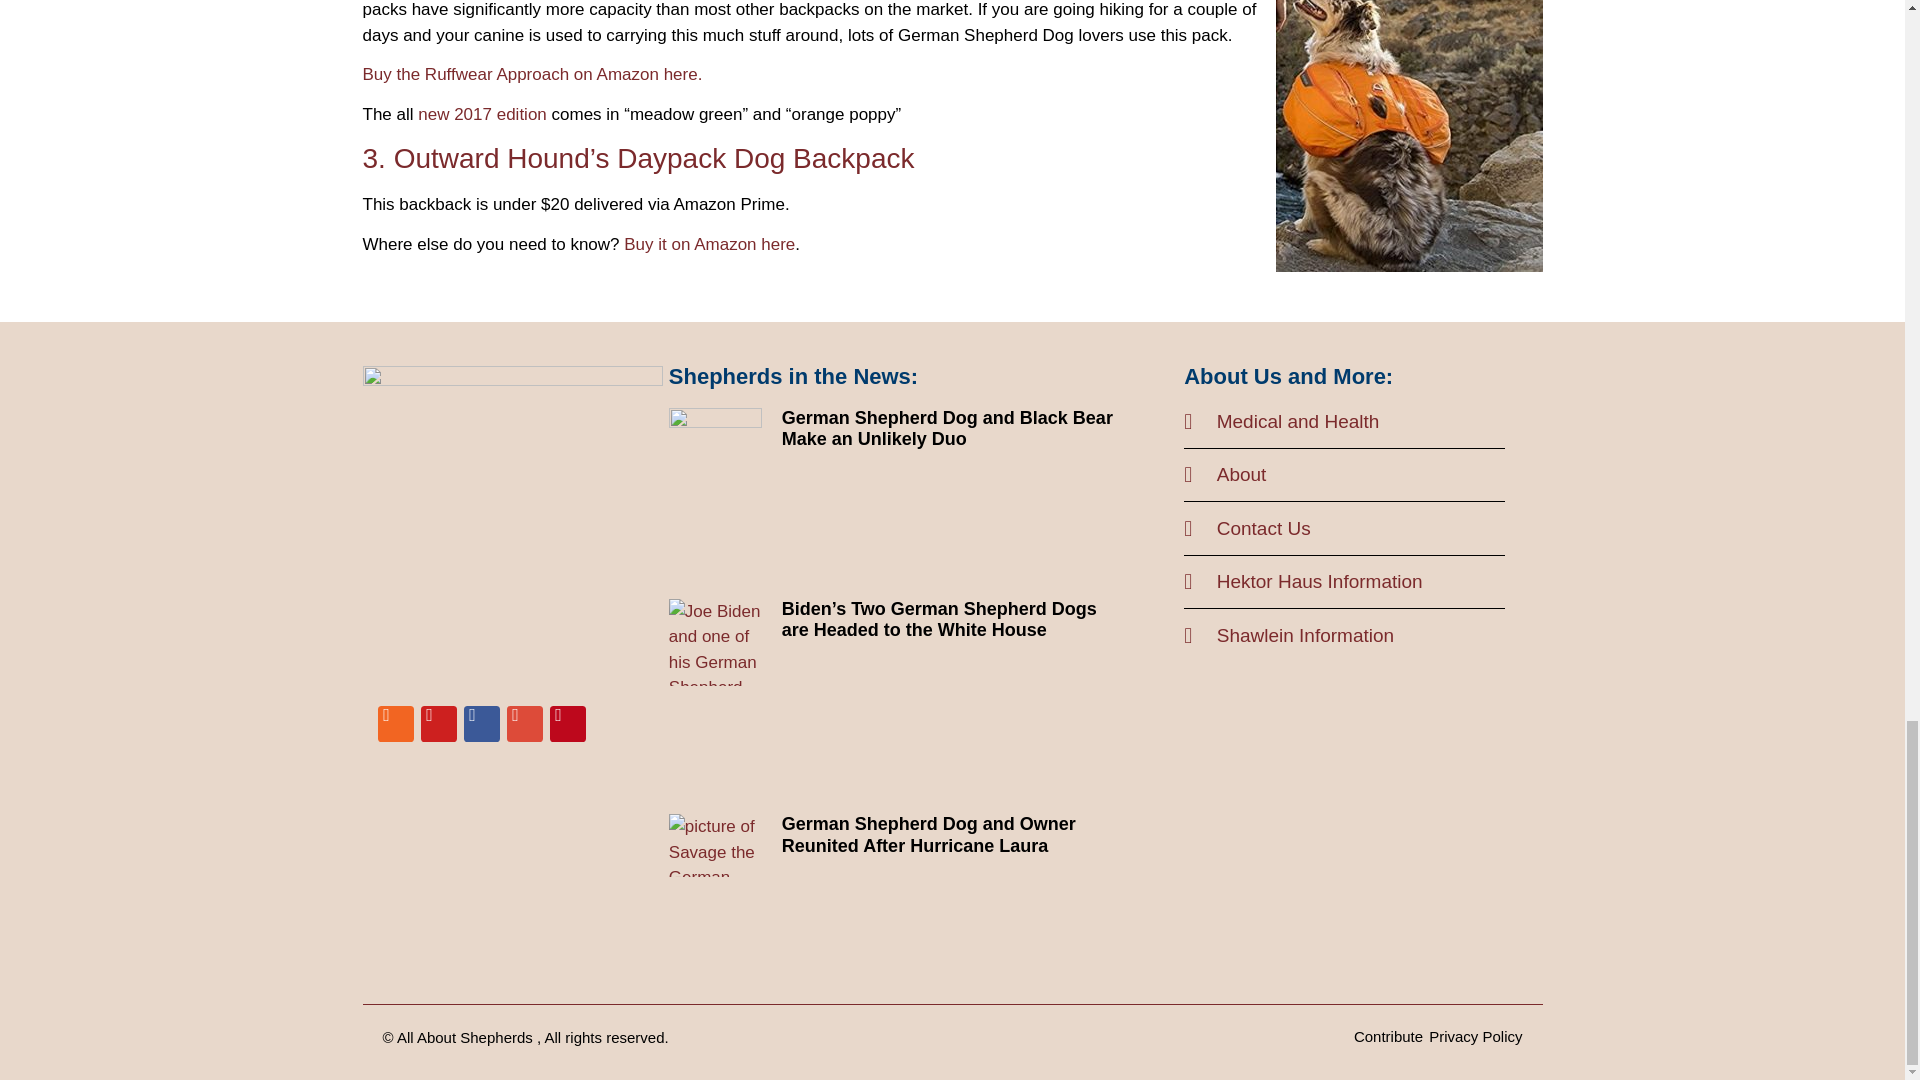  What do you see at coordinates (928, 835) in the screenshot?
I see `German Shepherd Dog and Owner Reunited After Hurricane Laura` at bounding box center [928, 835].